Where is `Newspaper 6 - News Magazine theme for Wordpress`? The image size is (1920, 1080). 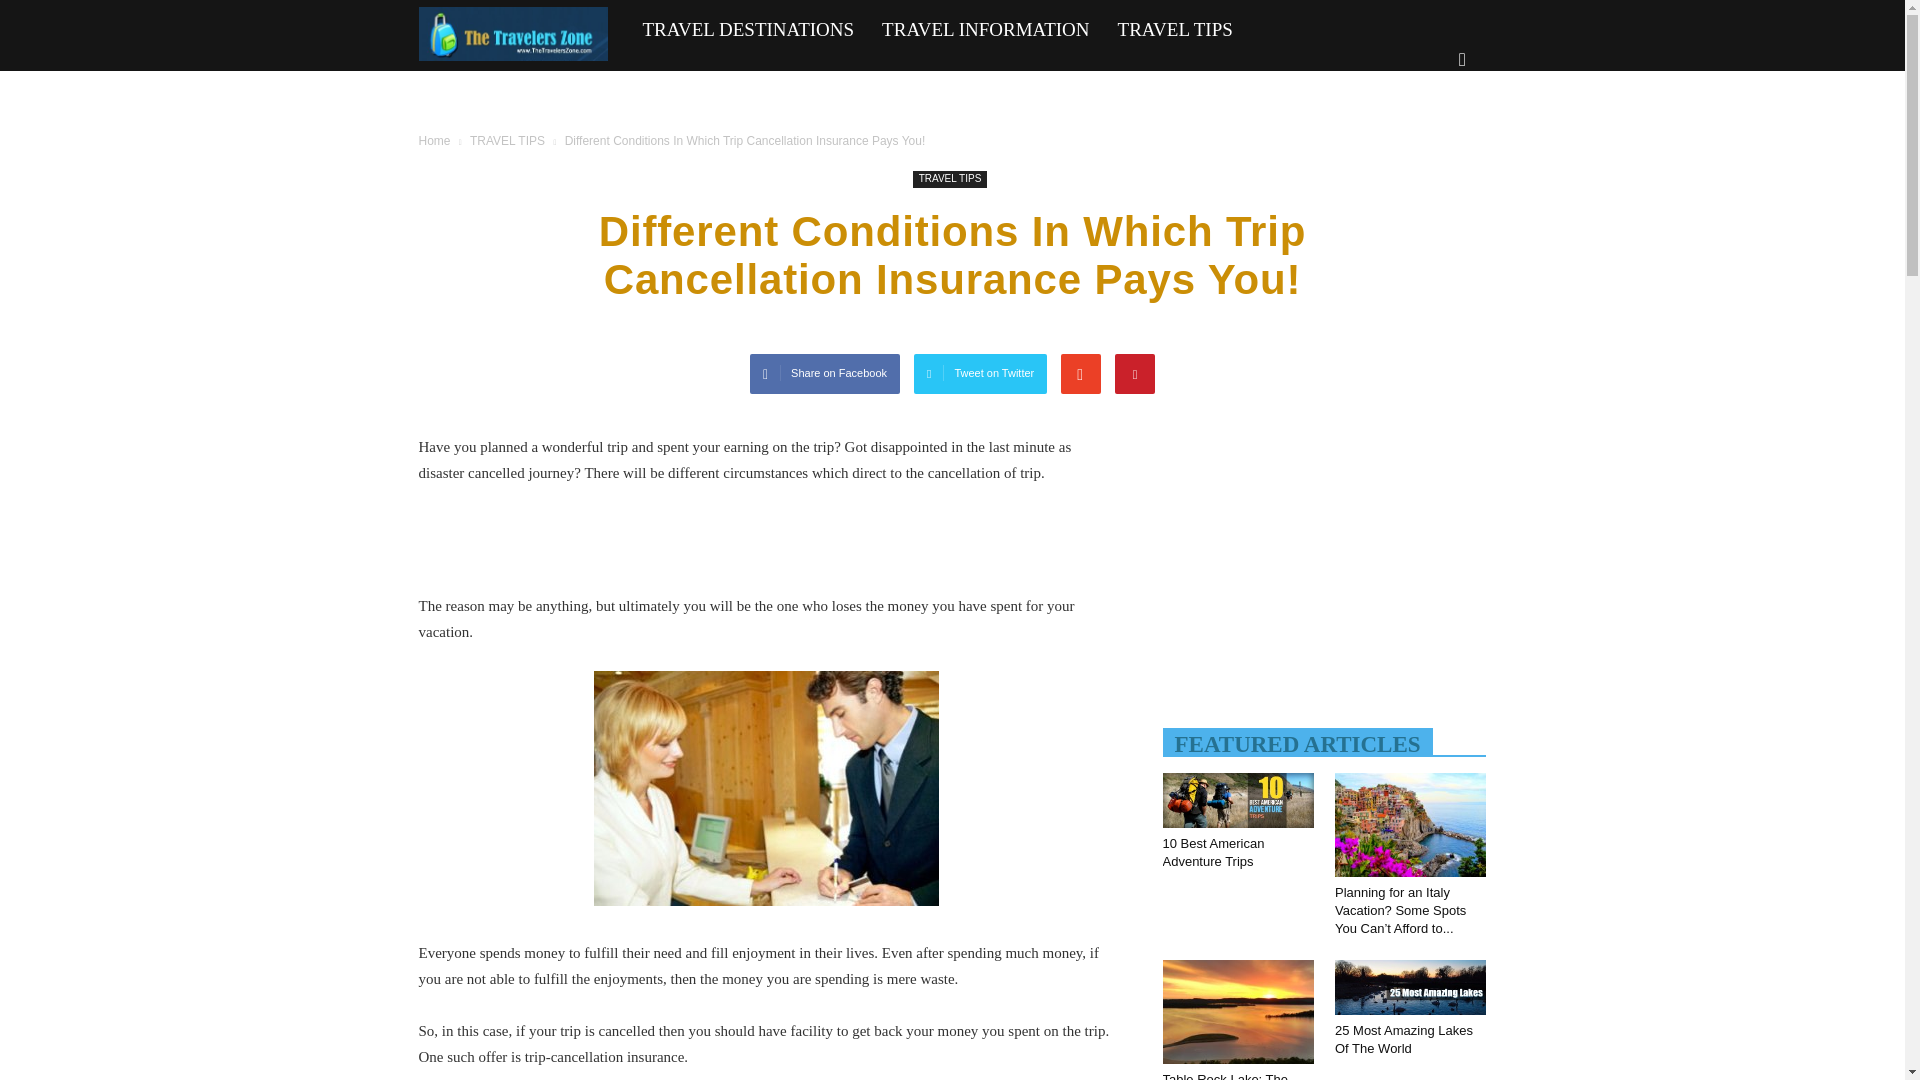
Newspaper 6 - News Magazine theme for Wordpress is located at coordinates (513, 34).